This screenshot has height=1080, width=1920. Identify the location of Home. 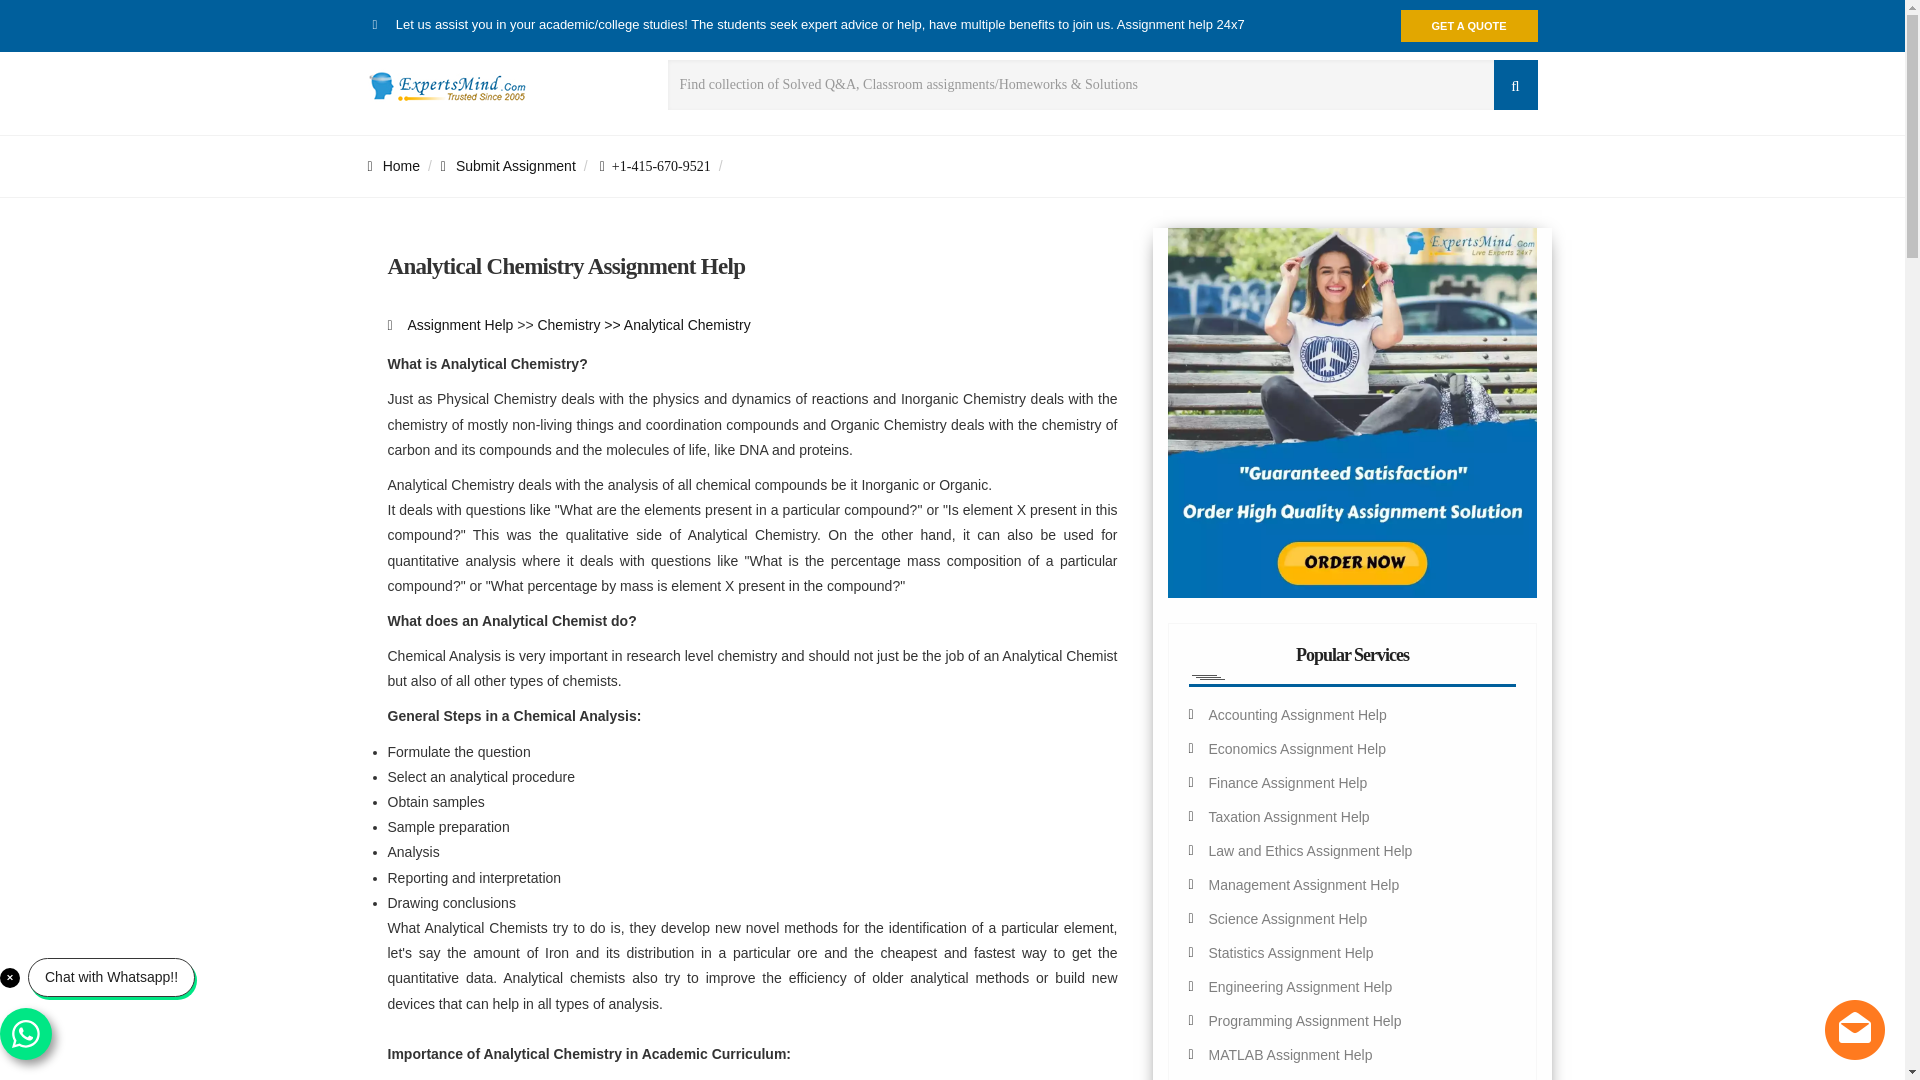
(394, 165).